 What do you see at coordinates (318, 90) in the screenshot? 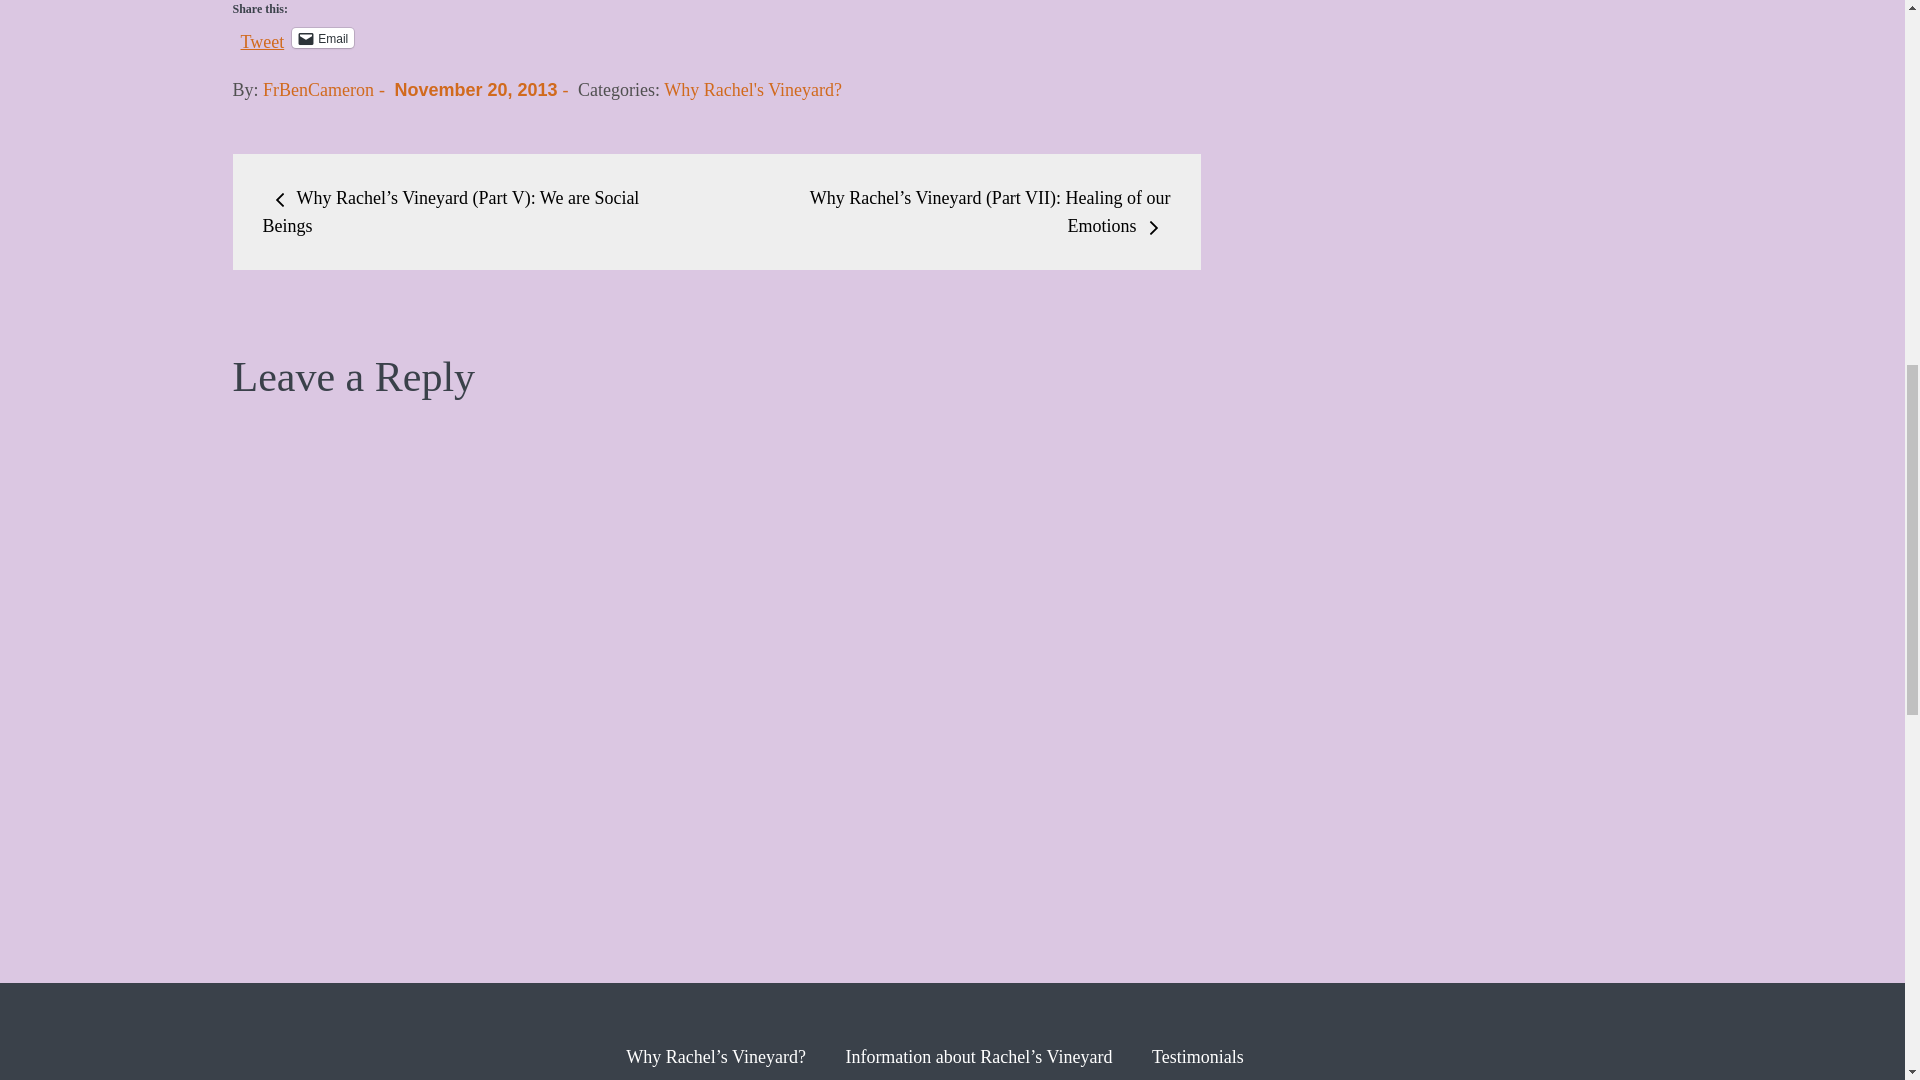
I see `FrBenCameron` at bounding box center [318, 90].